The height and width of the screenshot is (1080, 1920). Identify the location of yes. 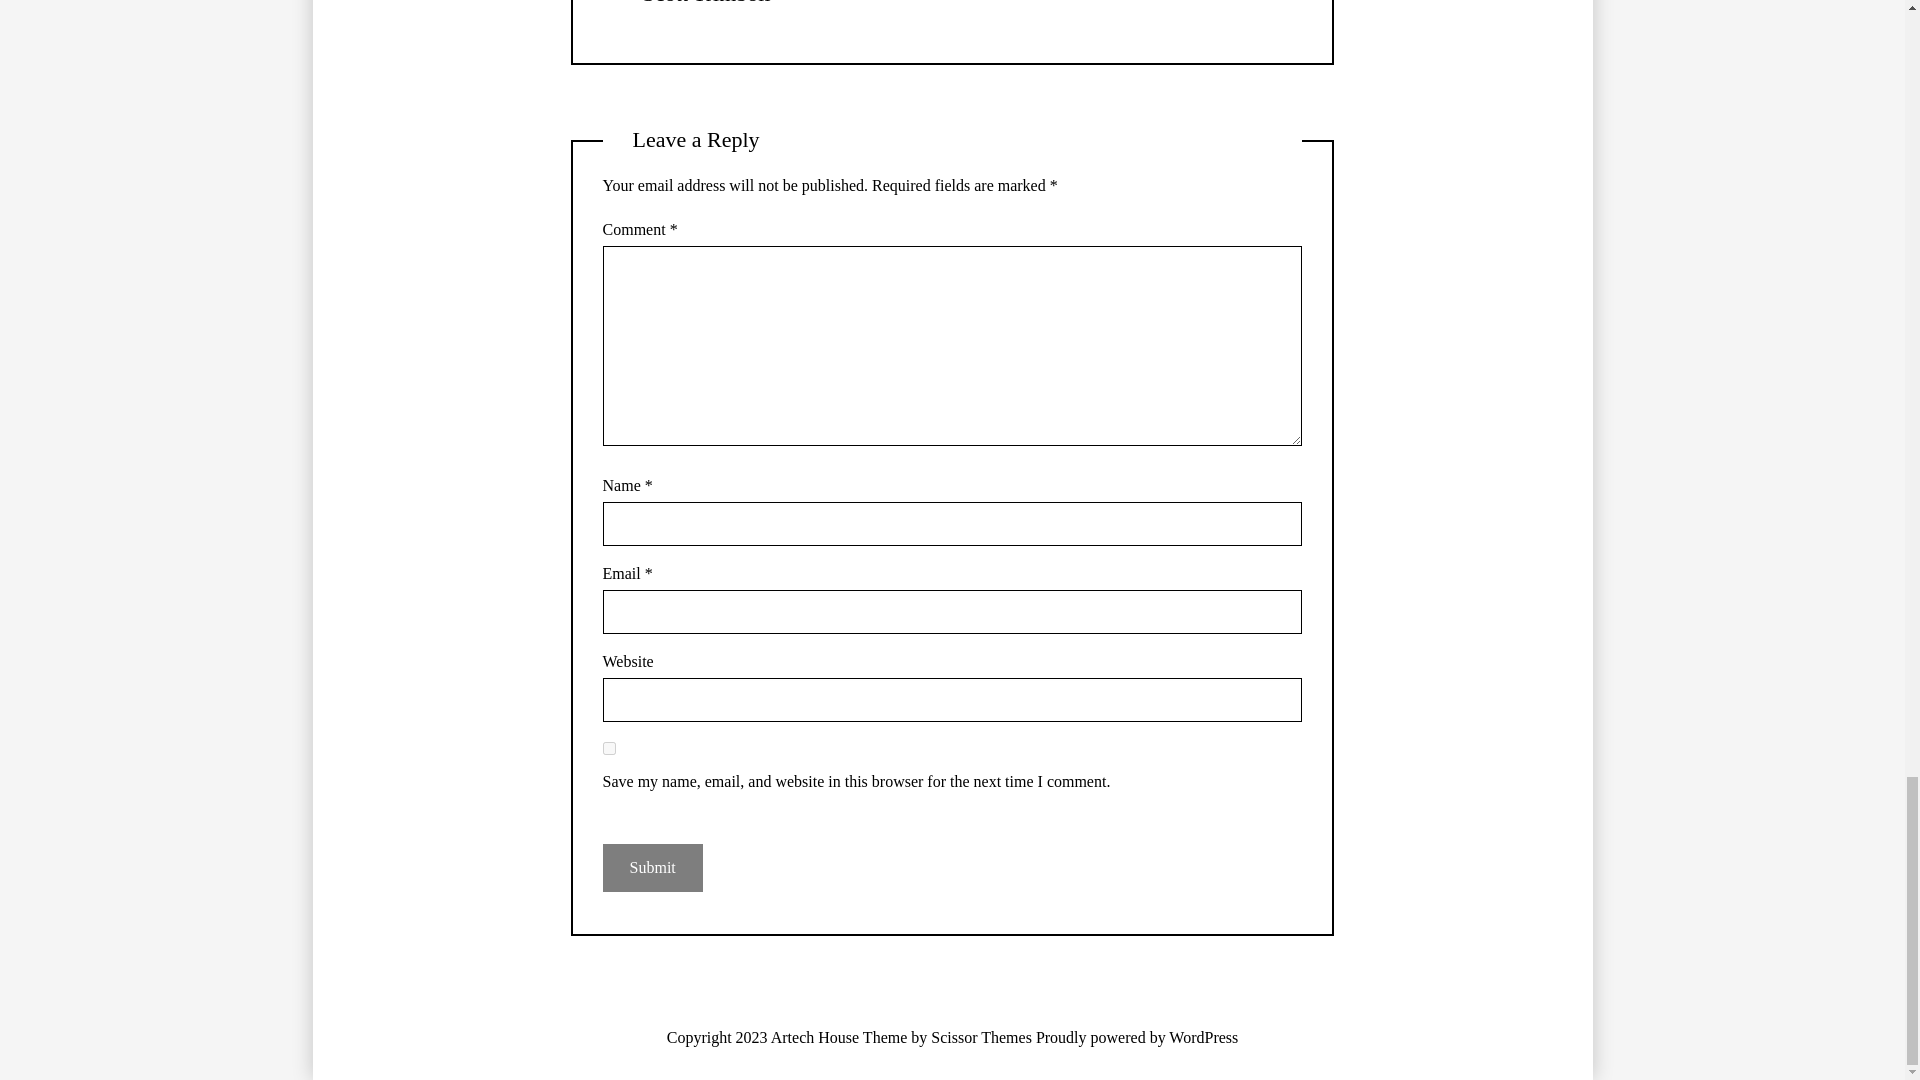
(609, 748).